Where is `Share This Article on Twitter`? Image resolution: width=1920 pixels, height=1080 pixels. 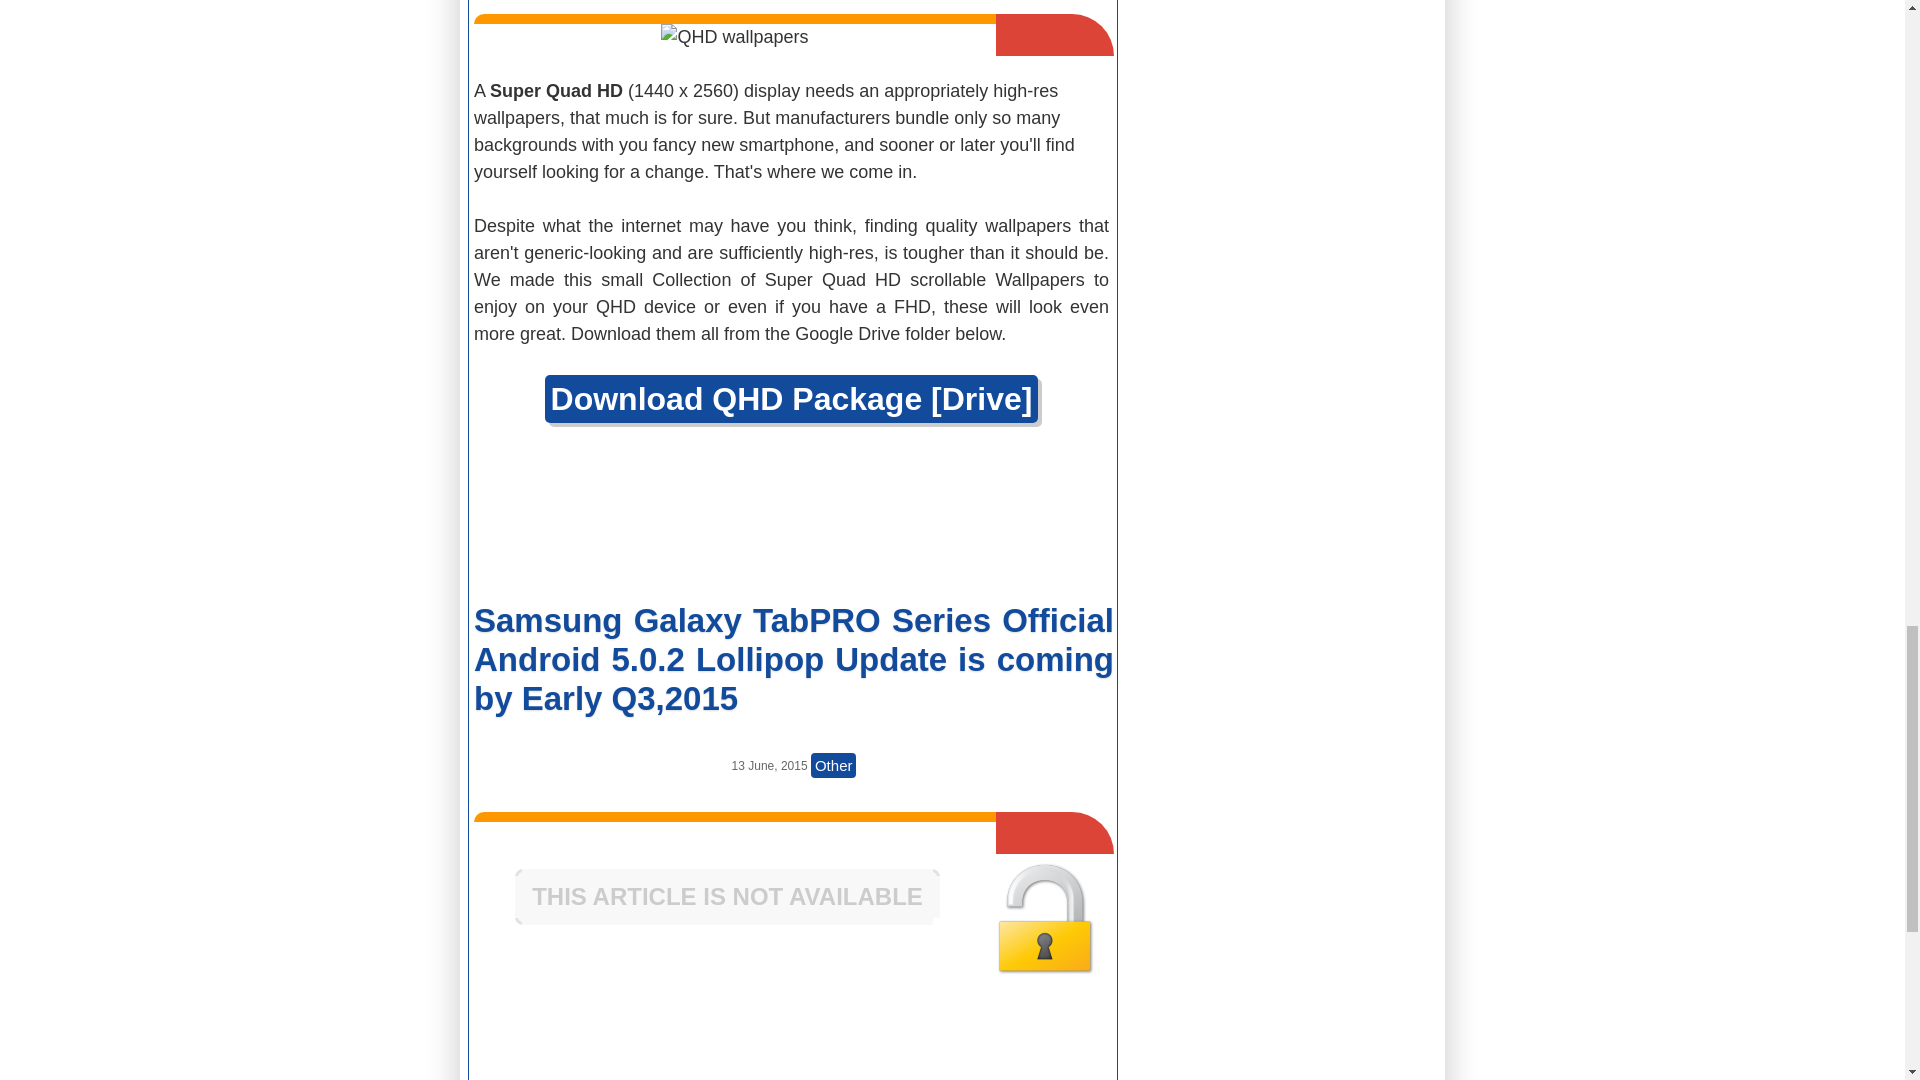
Share This Article on Twitter is located at coordinates (1002, 1043).